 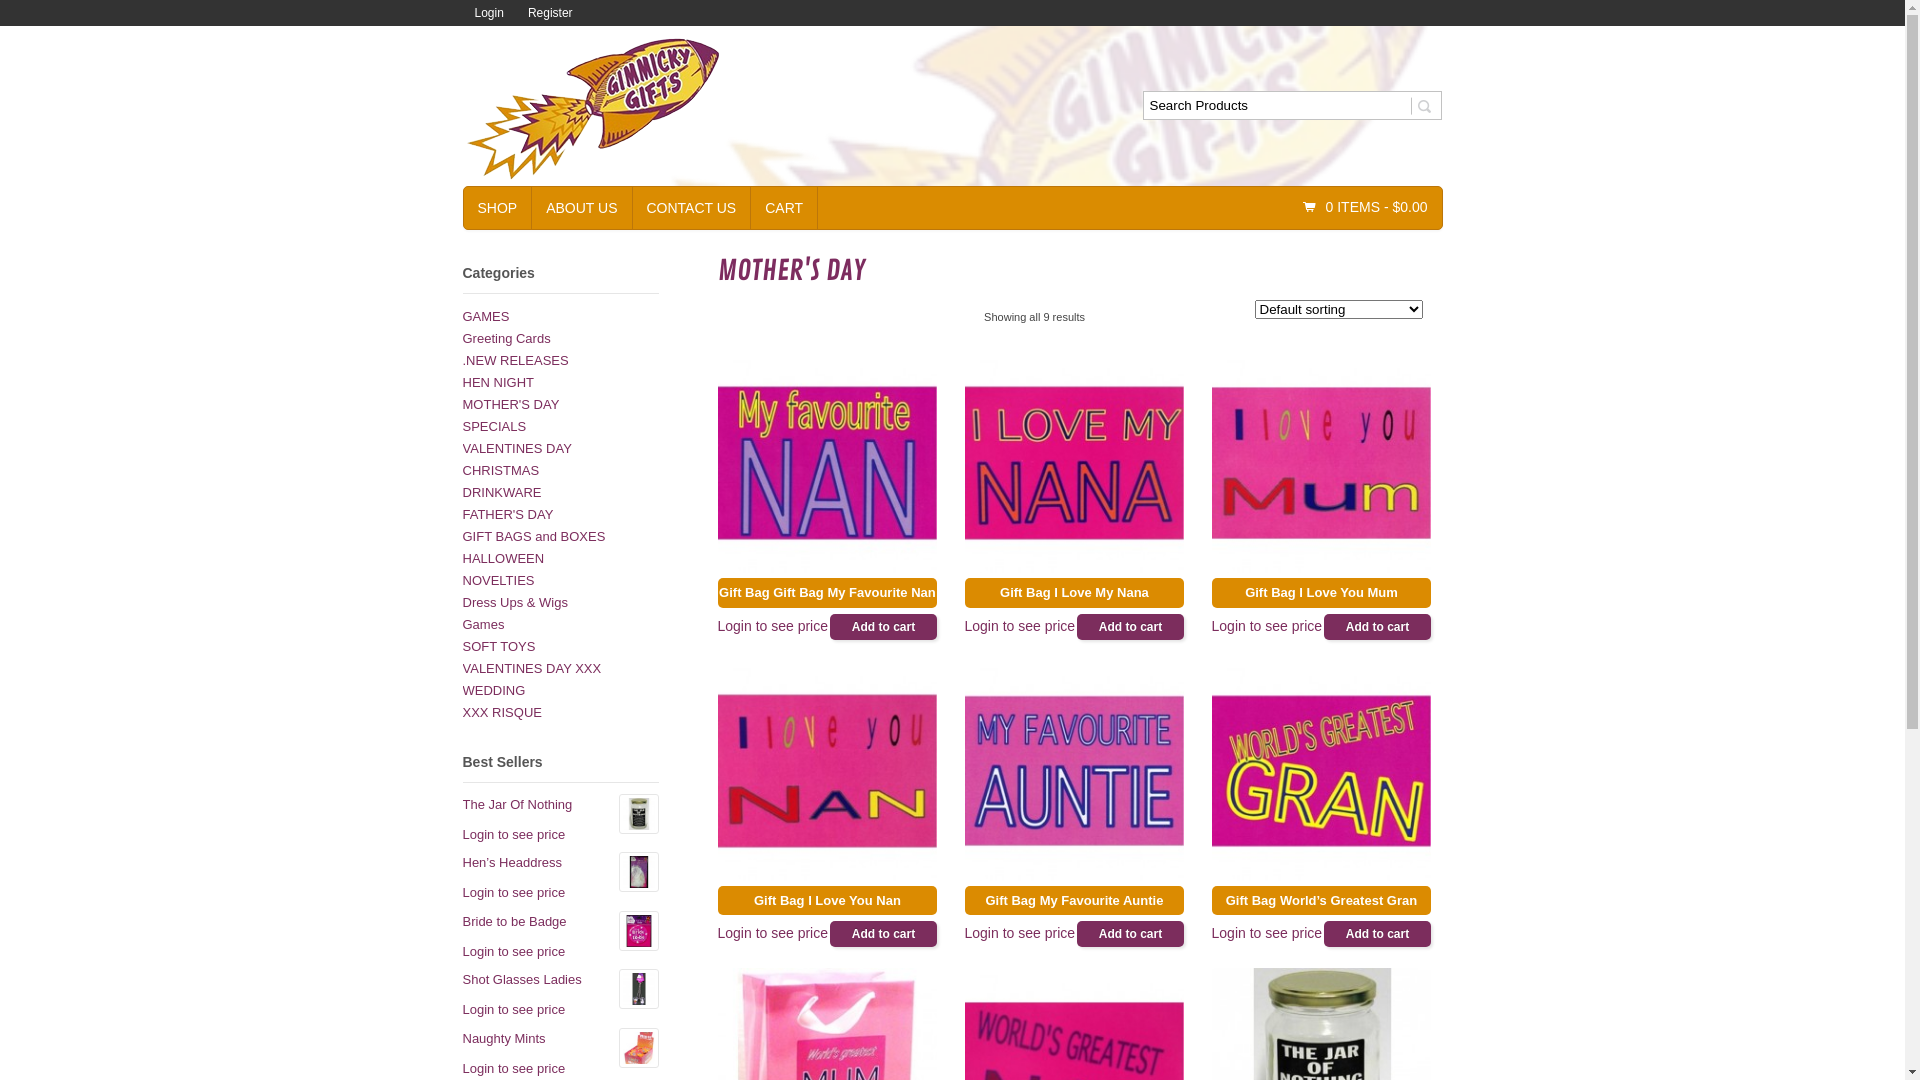 What do you see at coordinates (502, 712) in the screenshot?
I see `XXX RISQUE` at bounding box center [502, 712].